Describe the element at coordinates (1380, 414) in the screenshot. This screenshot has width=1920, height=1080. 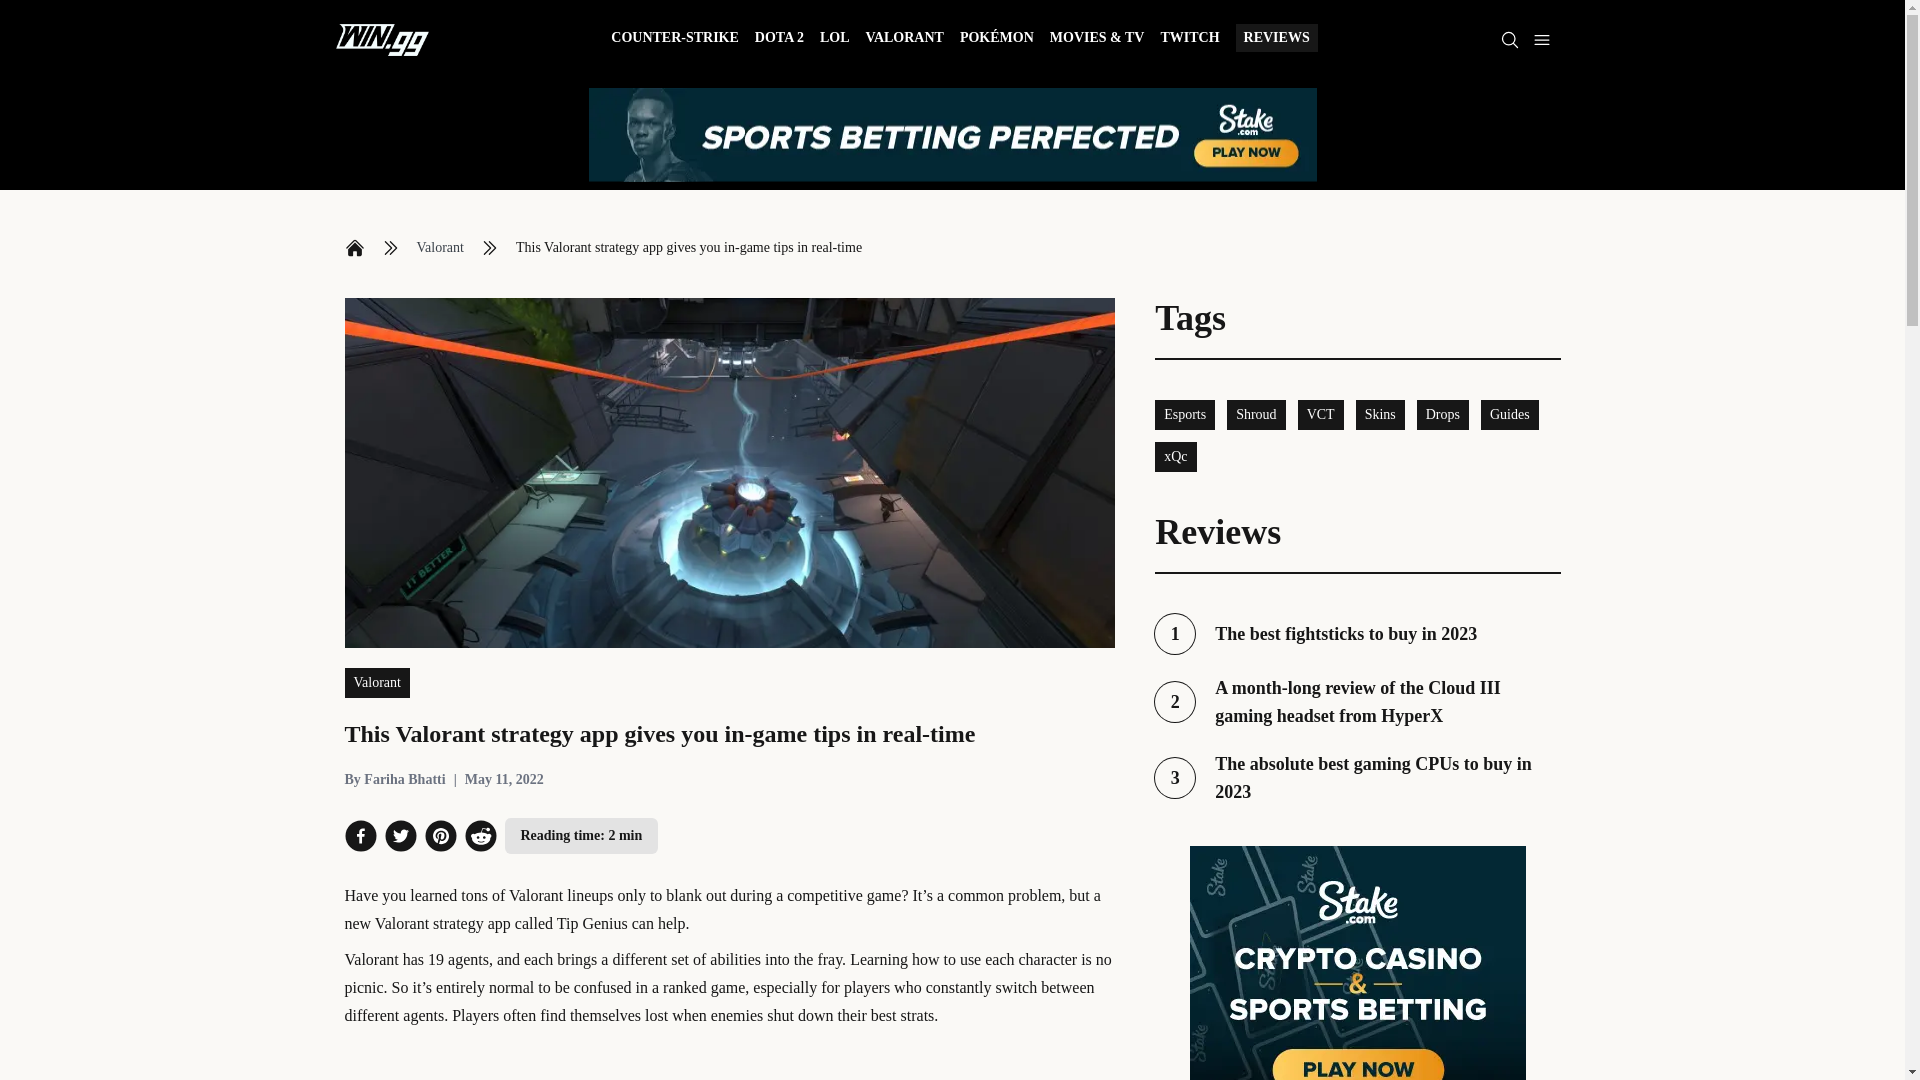
I see `COUNTER-STRIKE` at that location.